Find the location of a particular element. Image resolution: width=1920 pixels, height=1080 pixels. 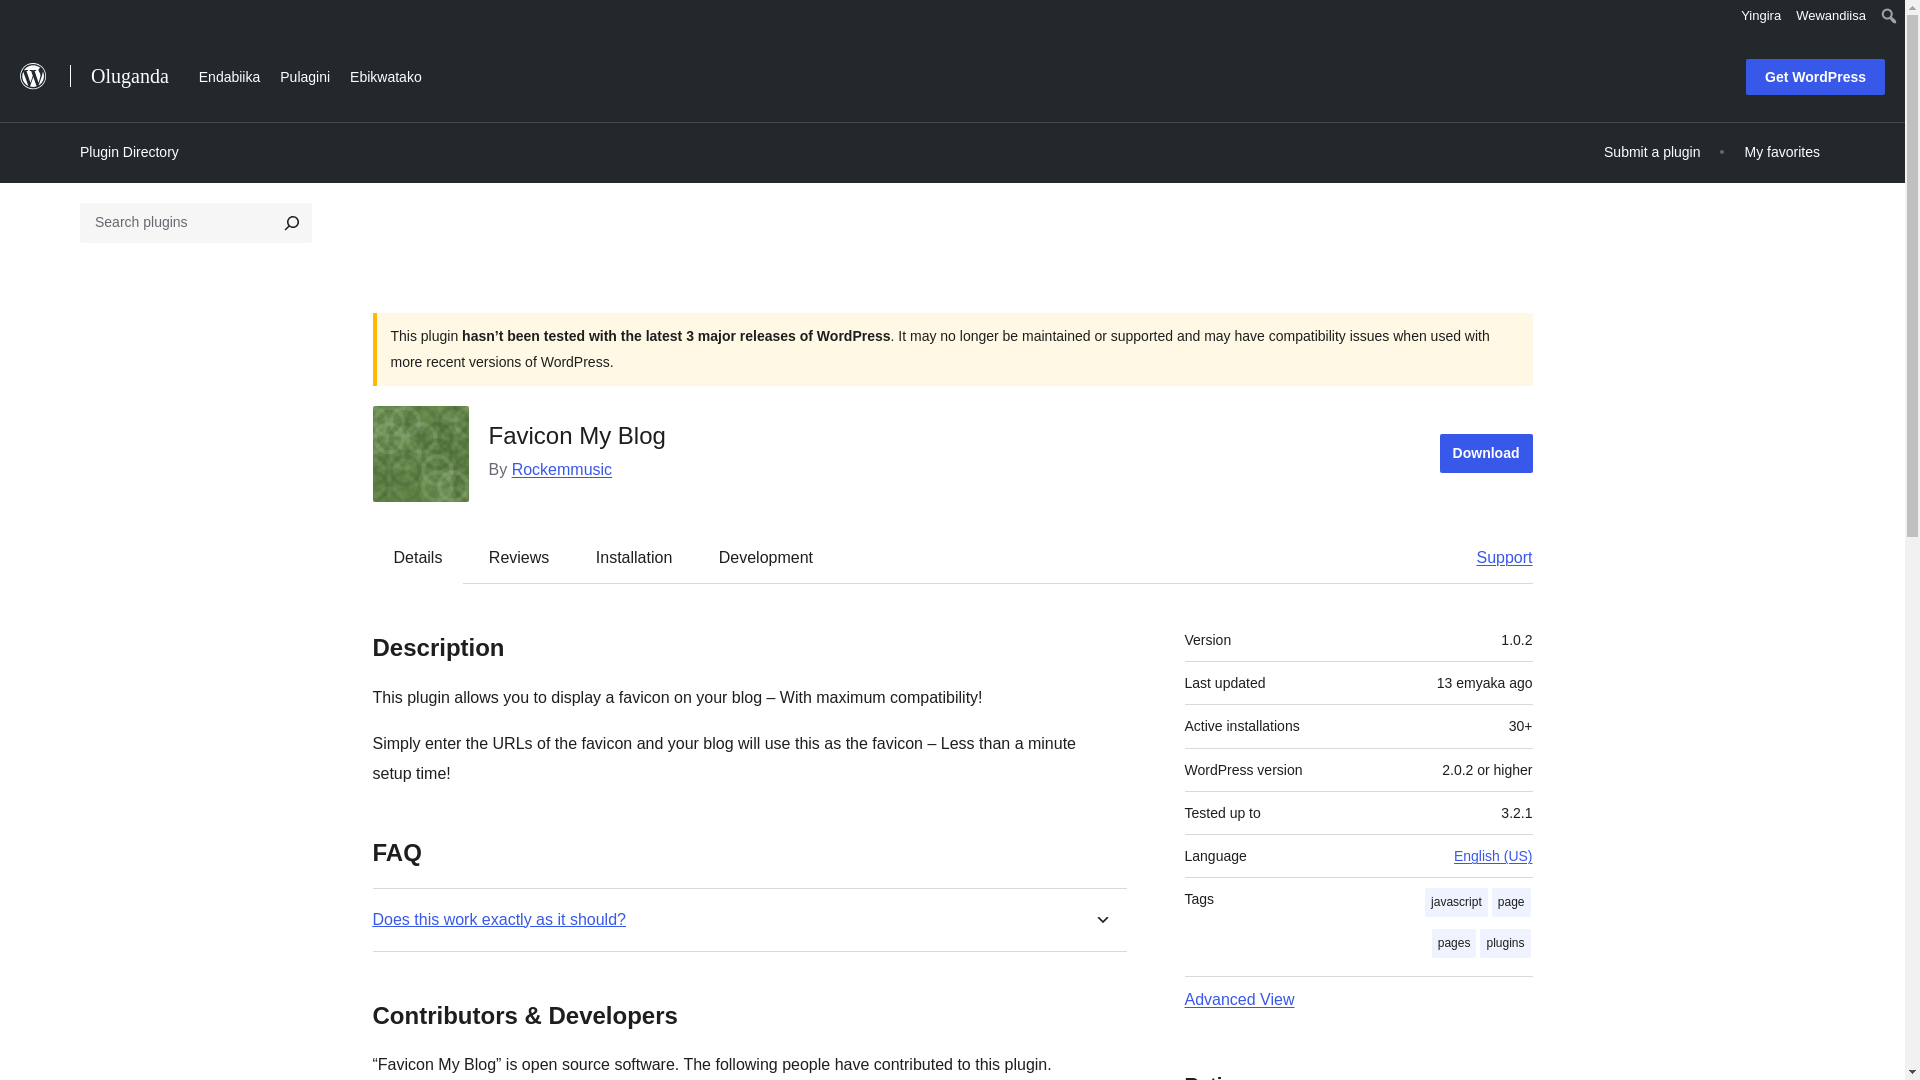

Development is located at coordinates (766, 557).